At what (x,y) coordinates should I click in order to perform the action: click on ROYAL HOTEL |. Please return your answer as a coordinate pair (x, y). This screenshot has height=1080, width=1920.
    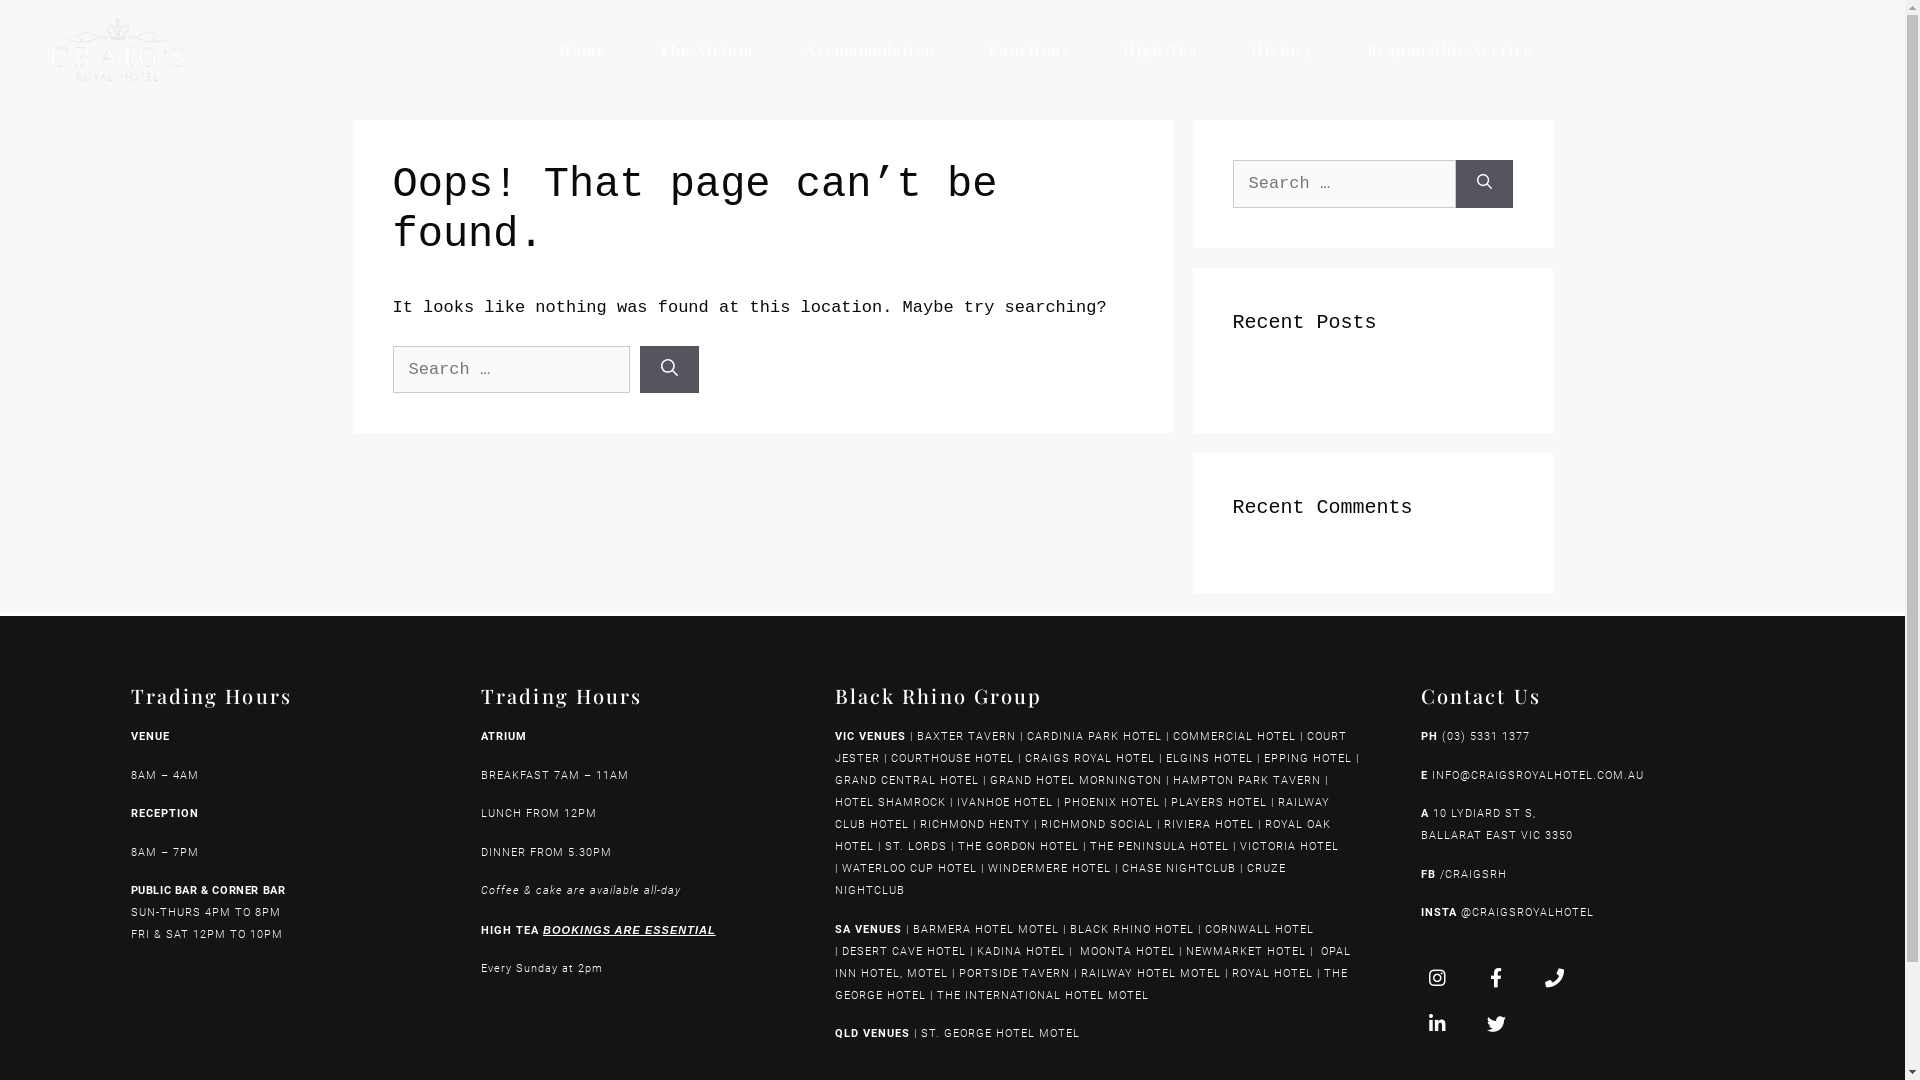
    Looking at the image, I should click on (1276, 972).